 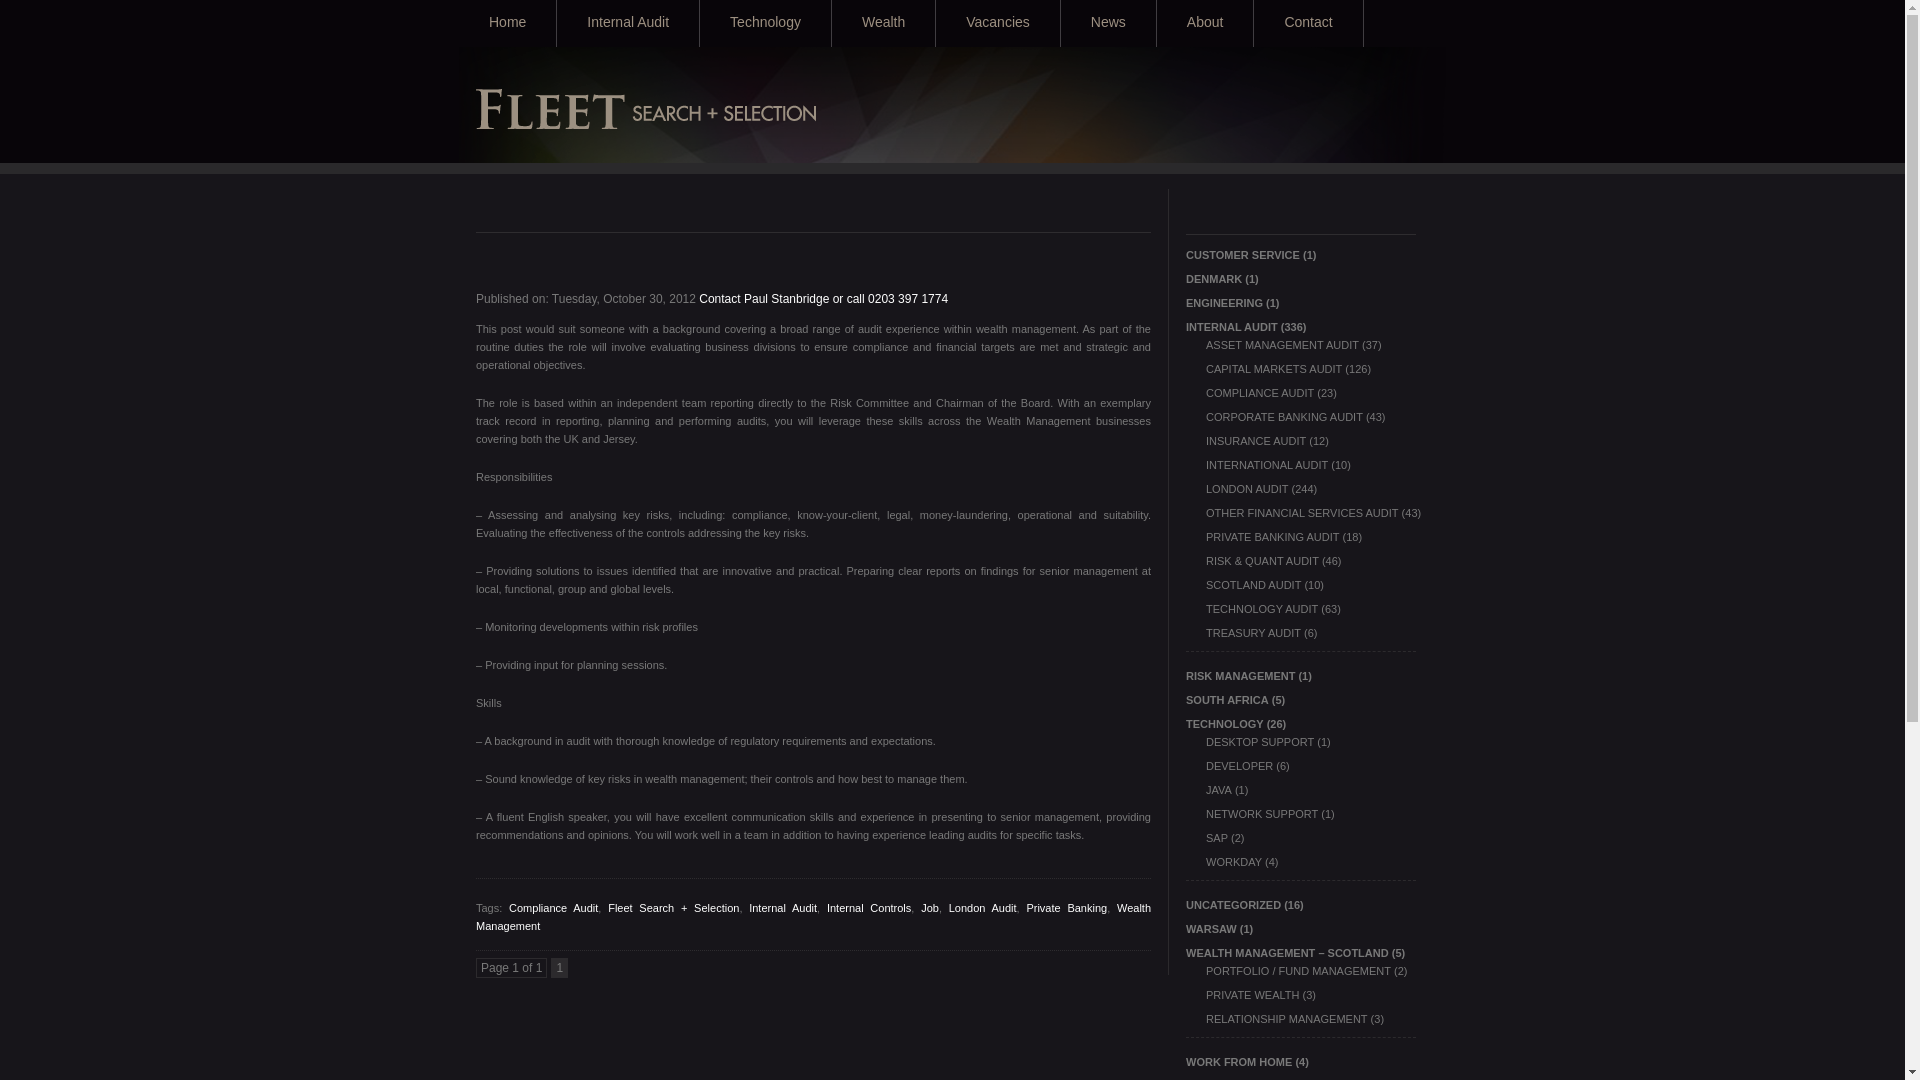 What do you see at coordinates (1302, 512) in the screenshot?
I see `OTHER FINANCIAL SERVICES AUDIT` at bounding box center [1302, 512].